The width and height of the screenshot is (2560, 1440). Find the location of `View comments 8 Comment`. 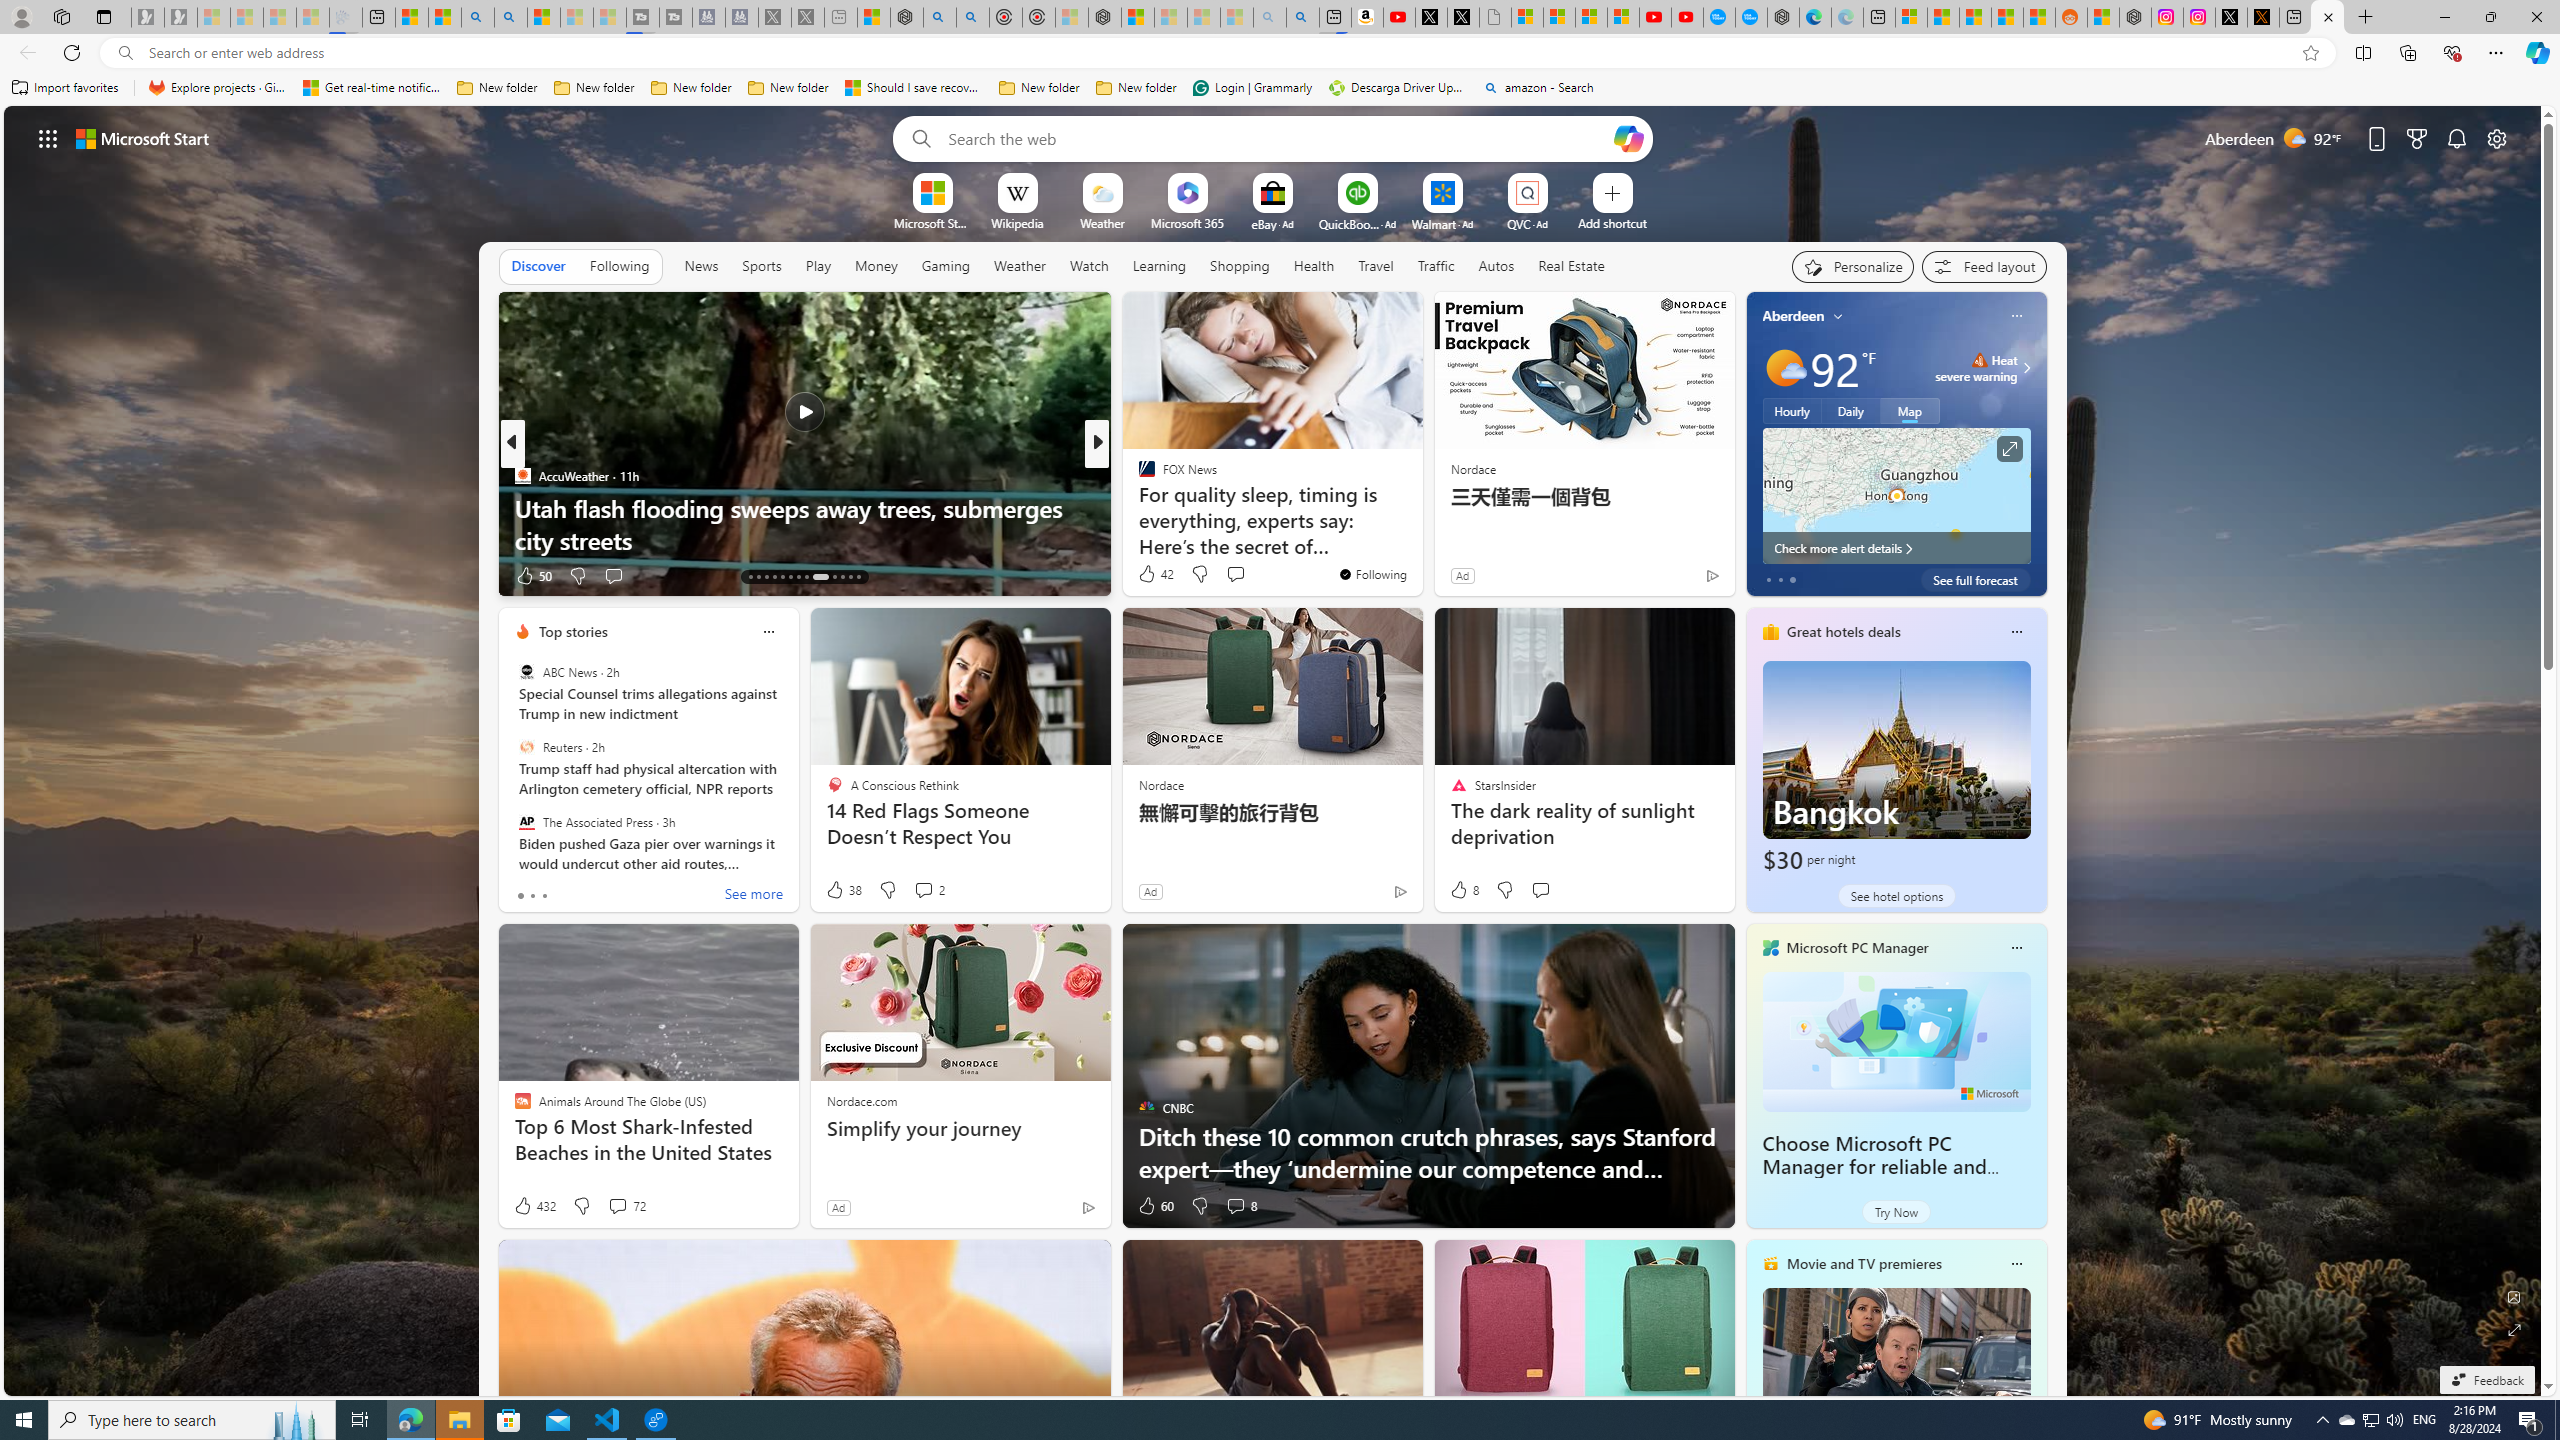

View comments 8 Comment is located at coordinates (1236, 1206).